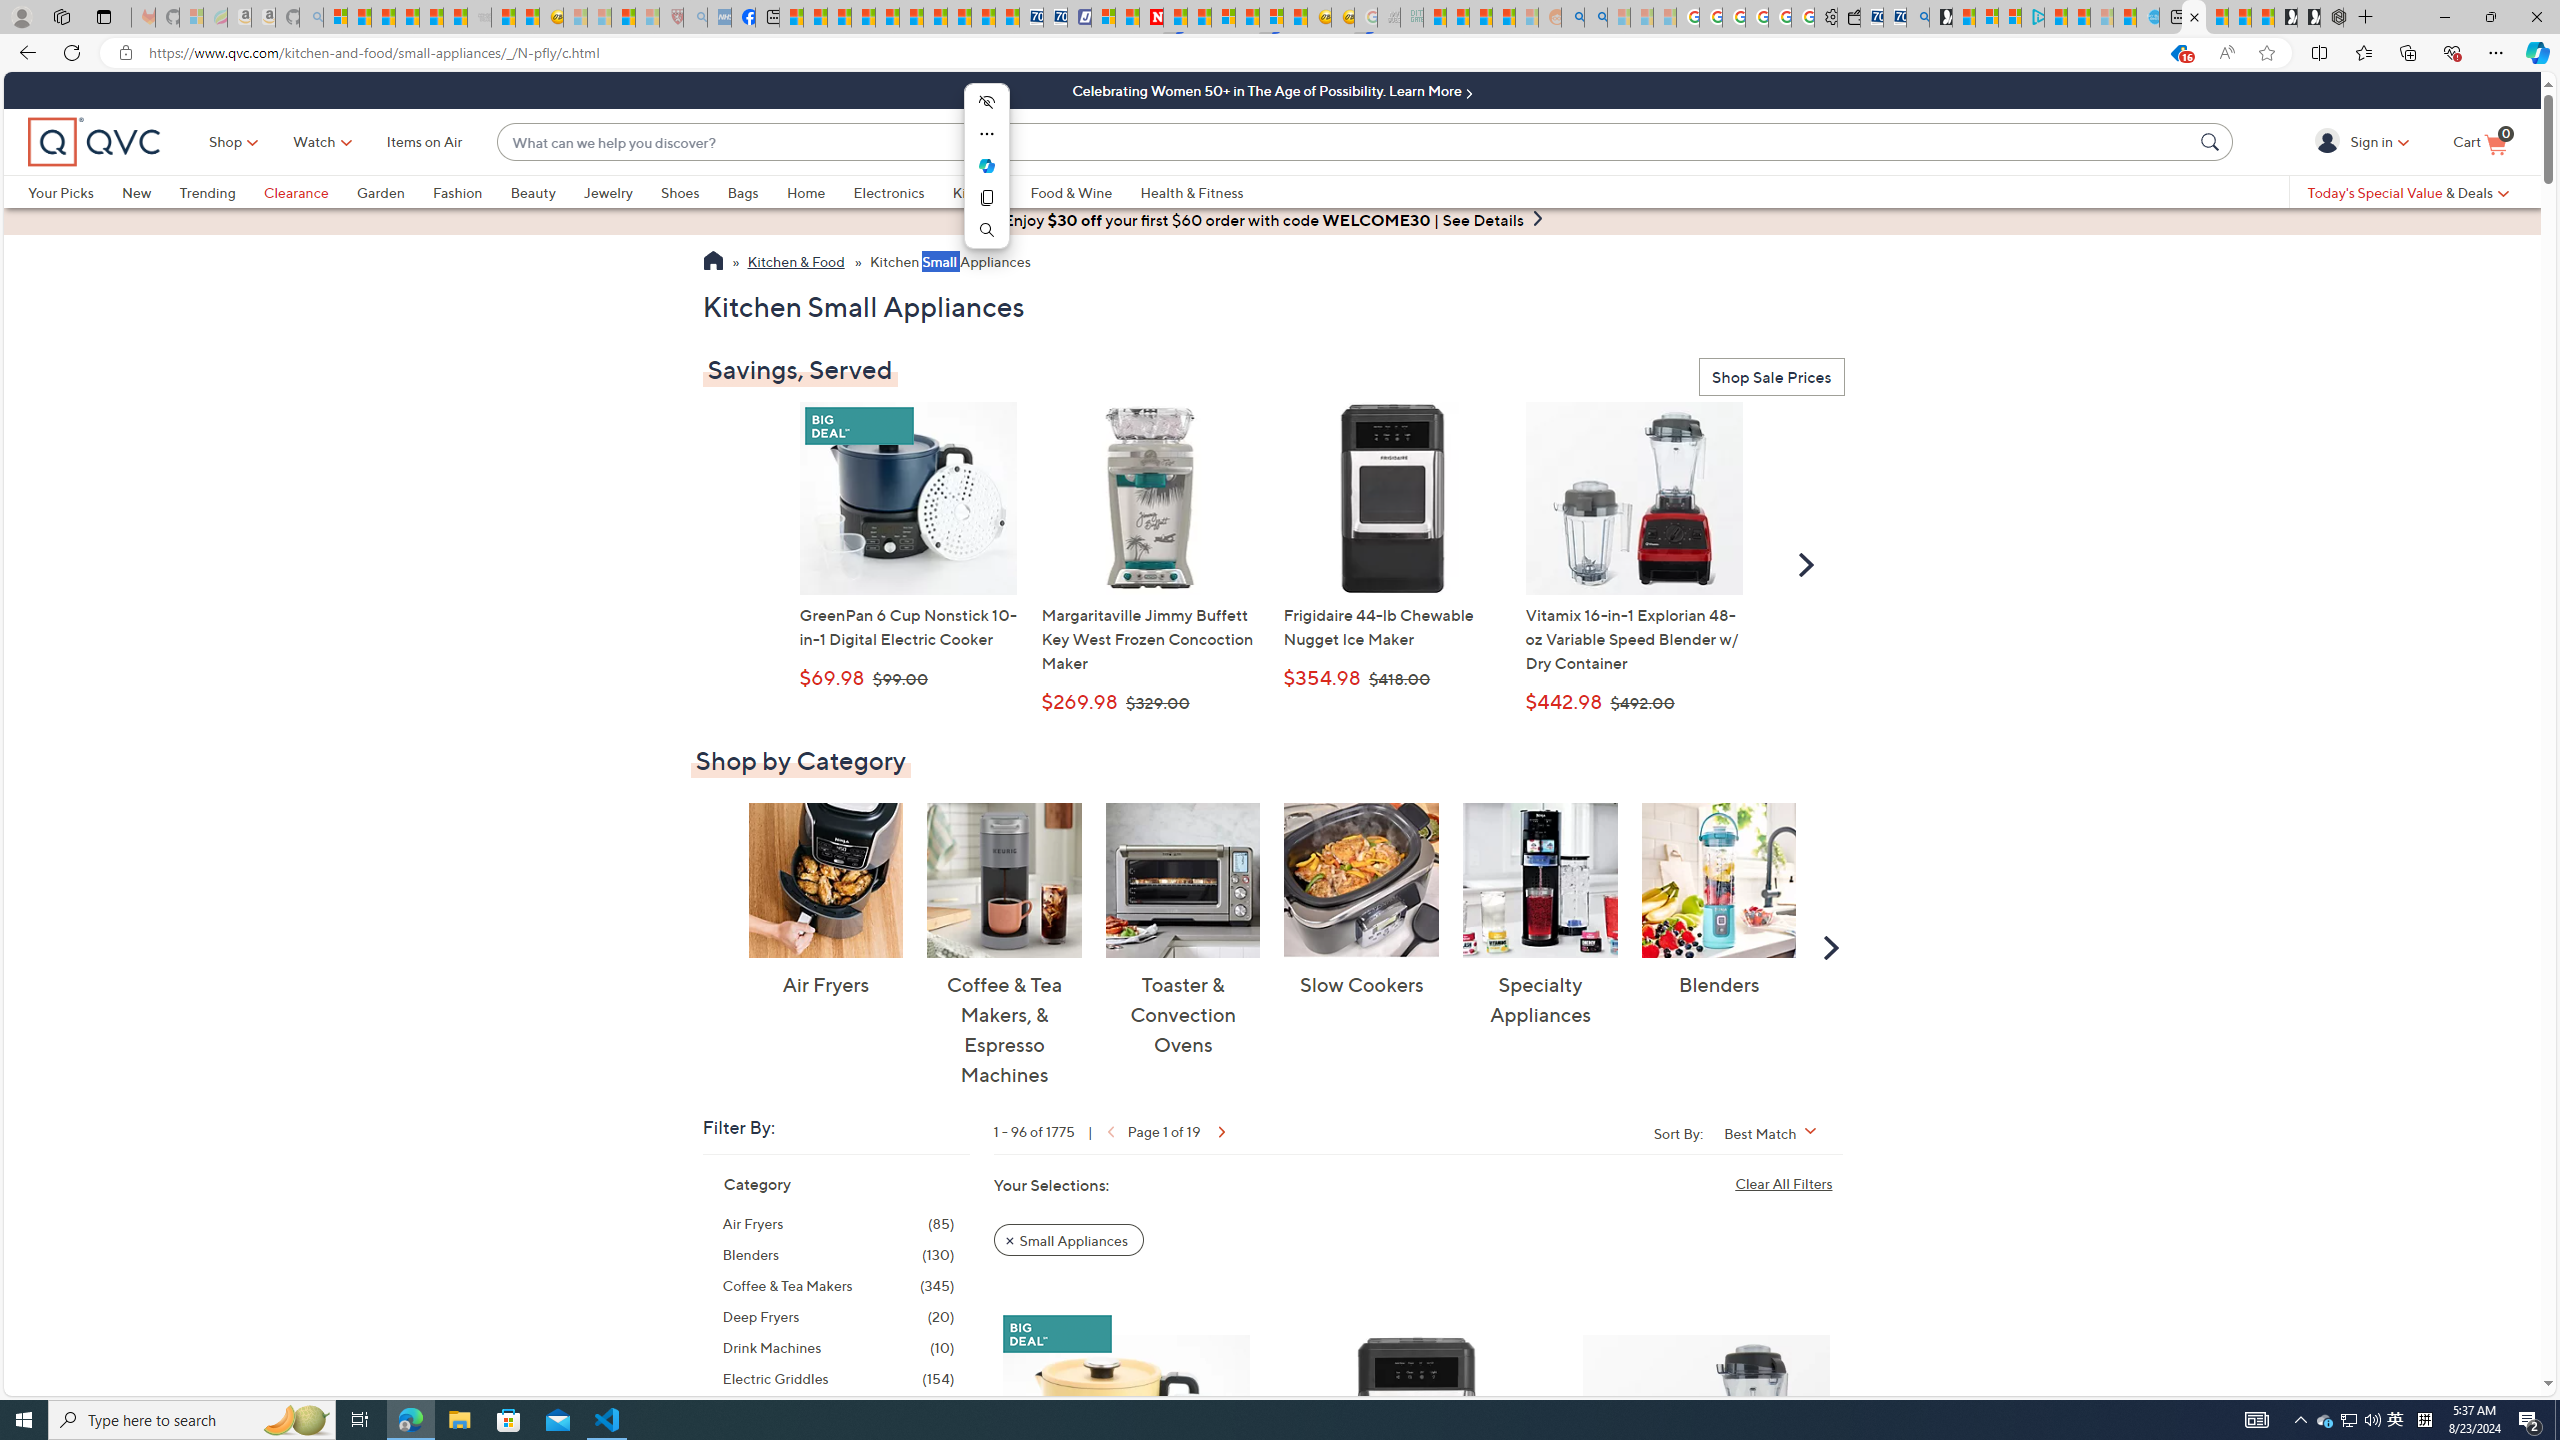  Describe the element at coordinates (456, 17) in the screenshot. I see `Stocks - MSN` at that location.